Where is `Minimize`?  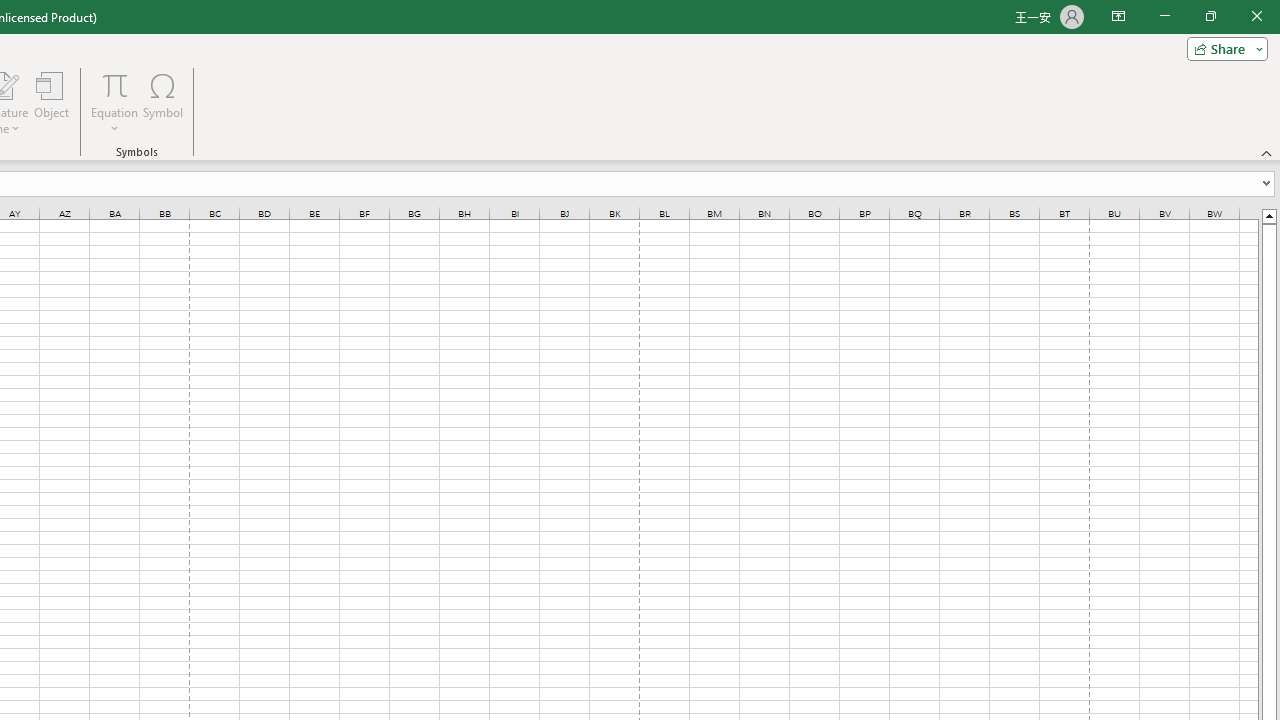 Minimize is located at coordinates (1164, 16).